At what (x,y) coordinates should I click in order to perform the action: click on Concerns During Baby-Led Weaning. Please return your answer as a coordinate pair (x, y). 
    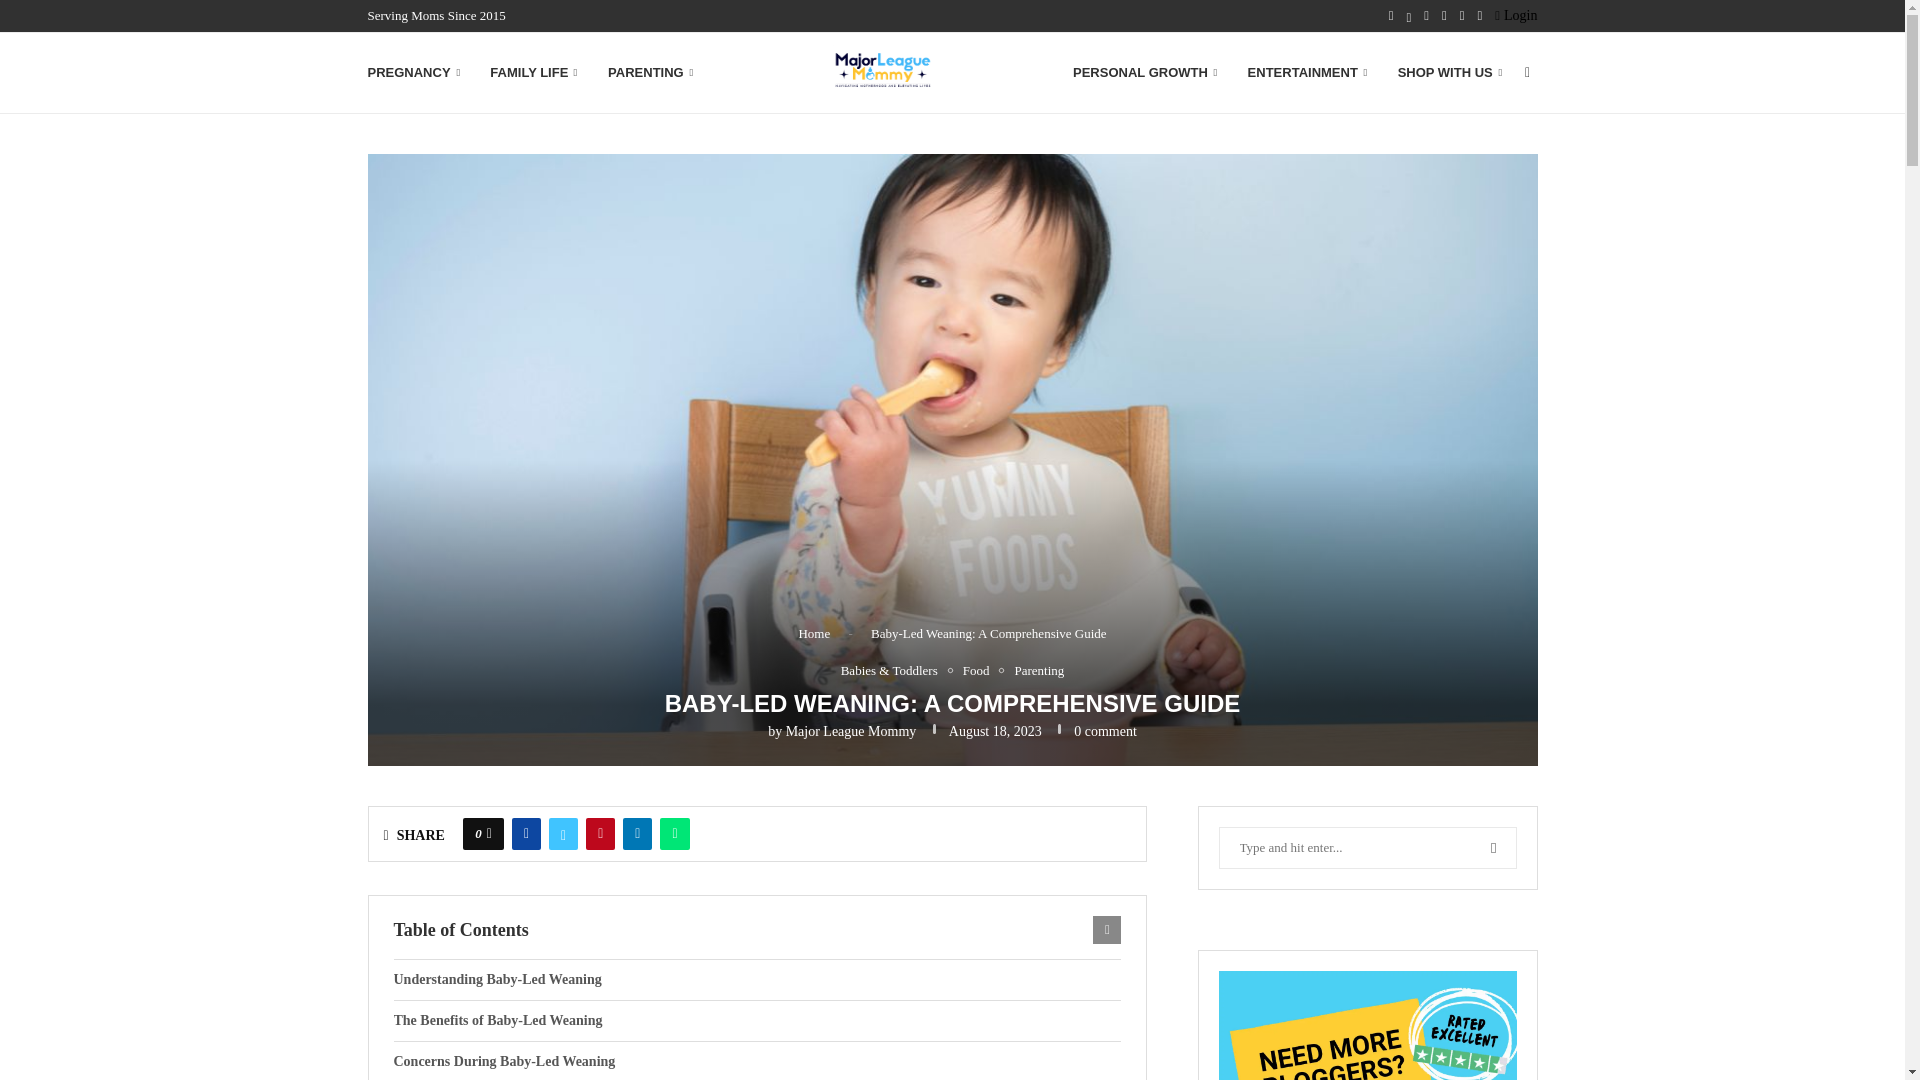
    Looking at the image, I should click on (757, 1061).